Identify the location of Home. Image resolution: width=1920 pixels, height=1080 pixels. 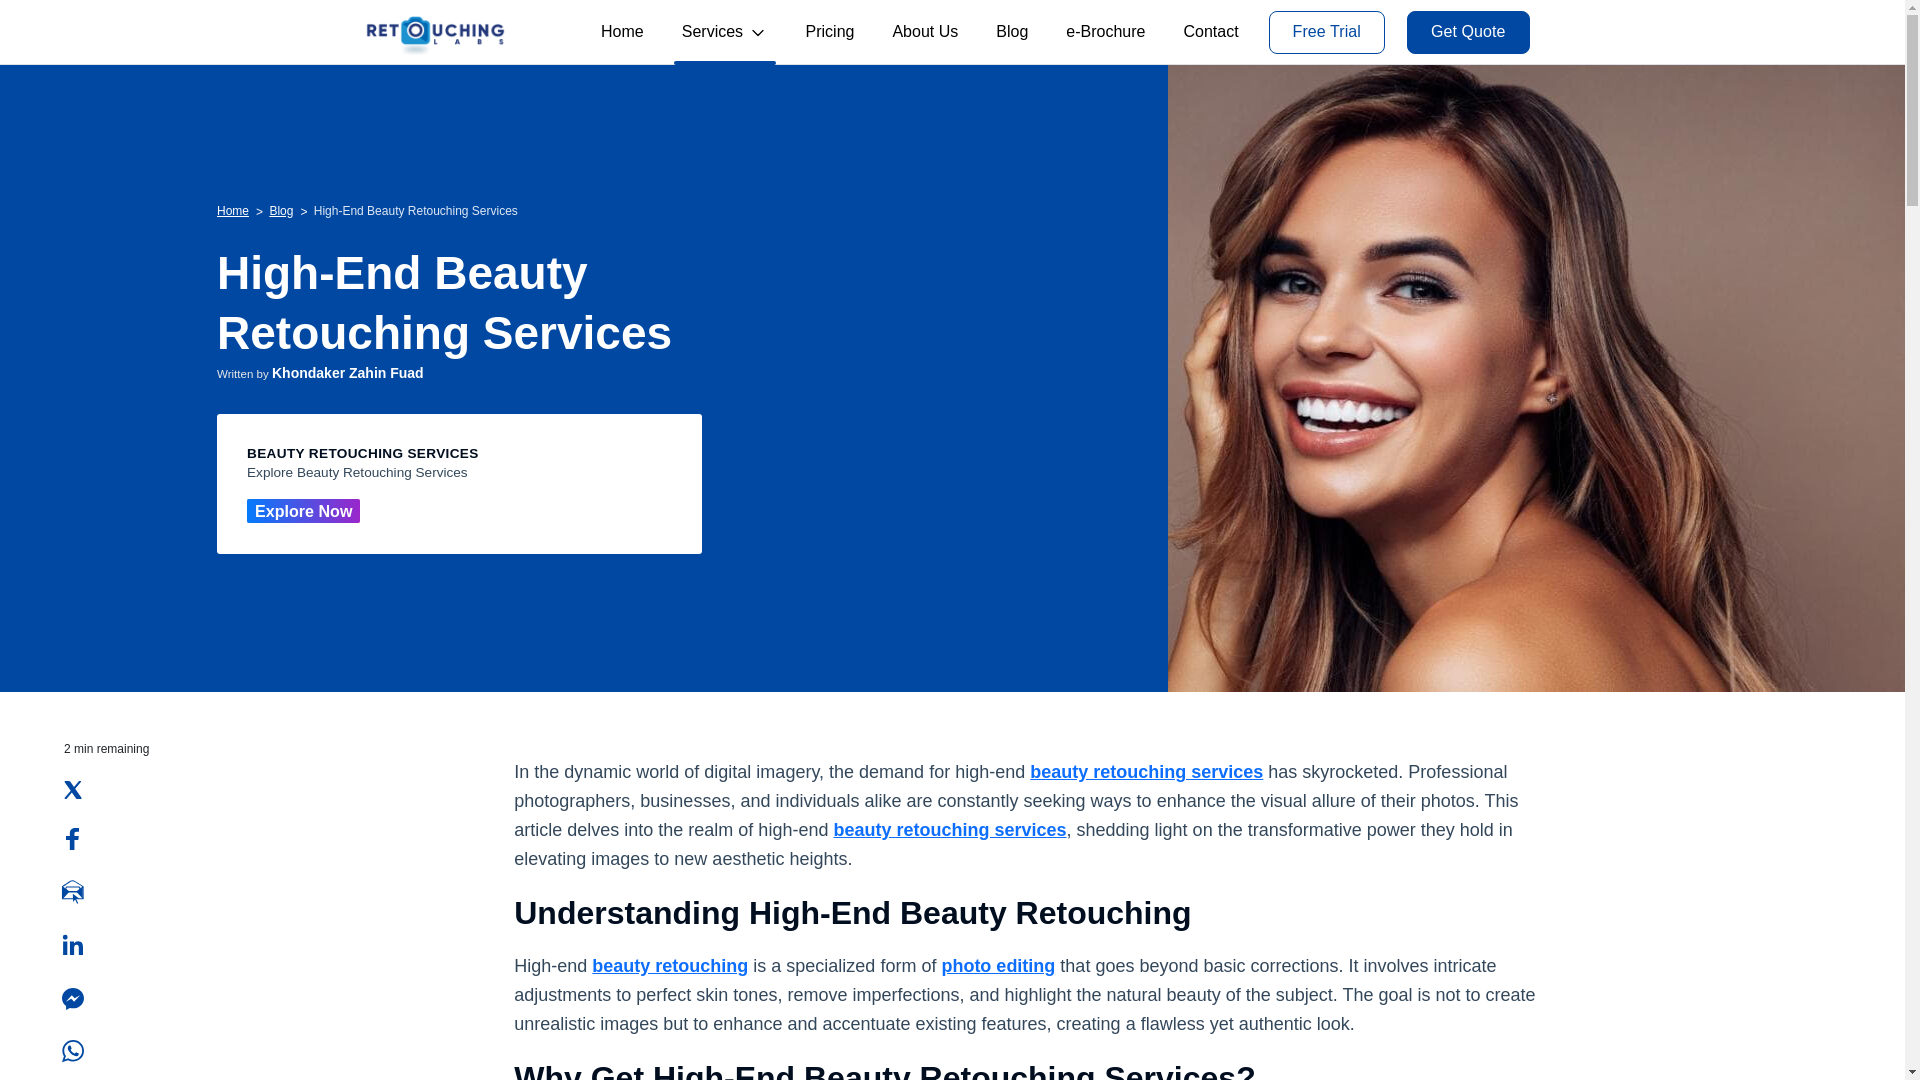
(622, 32).